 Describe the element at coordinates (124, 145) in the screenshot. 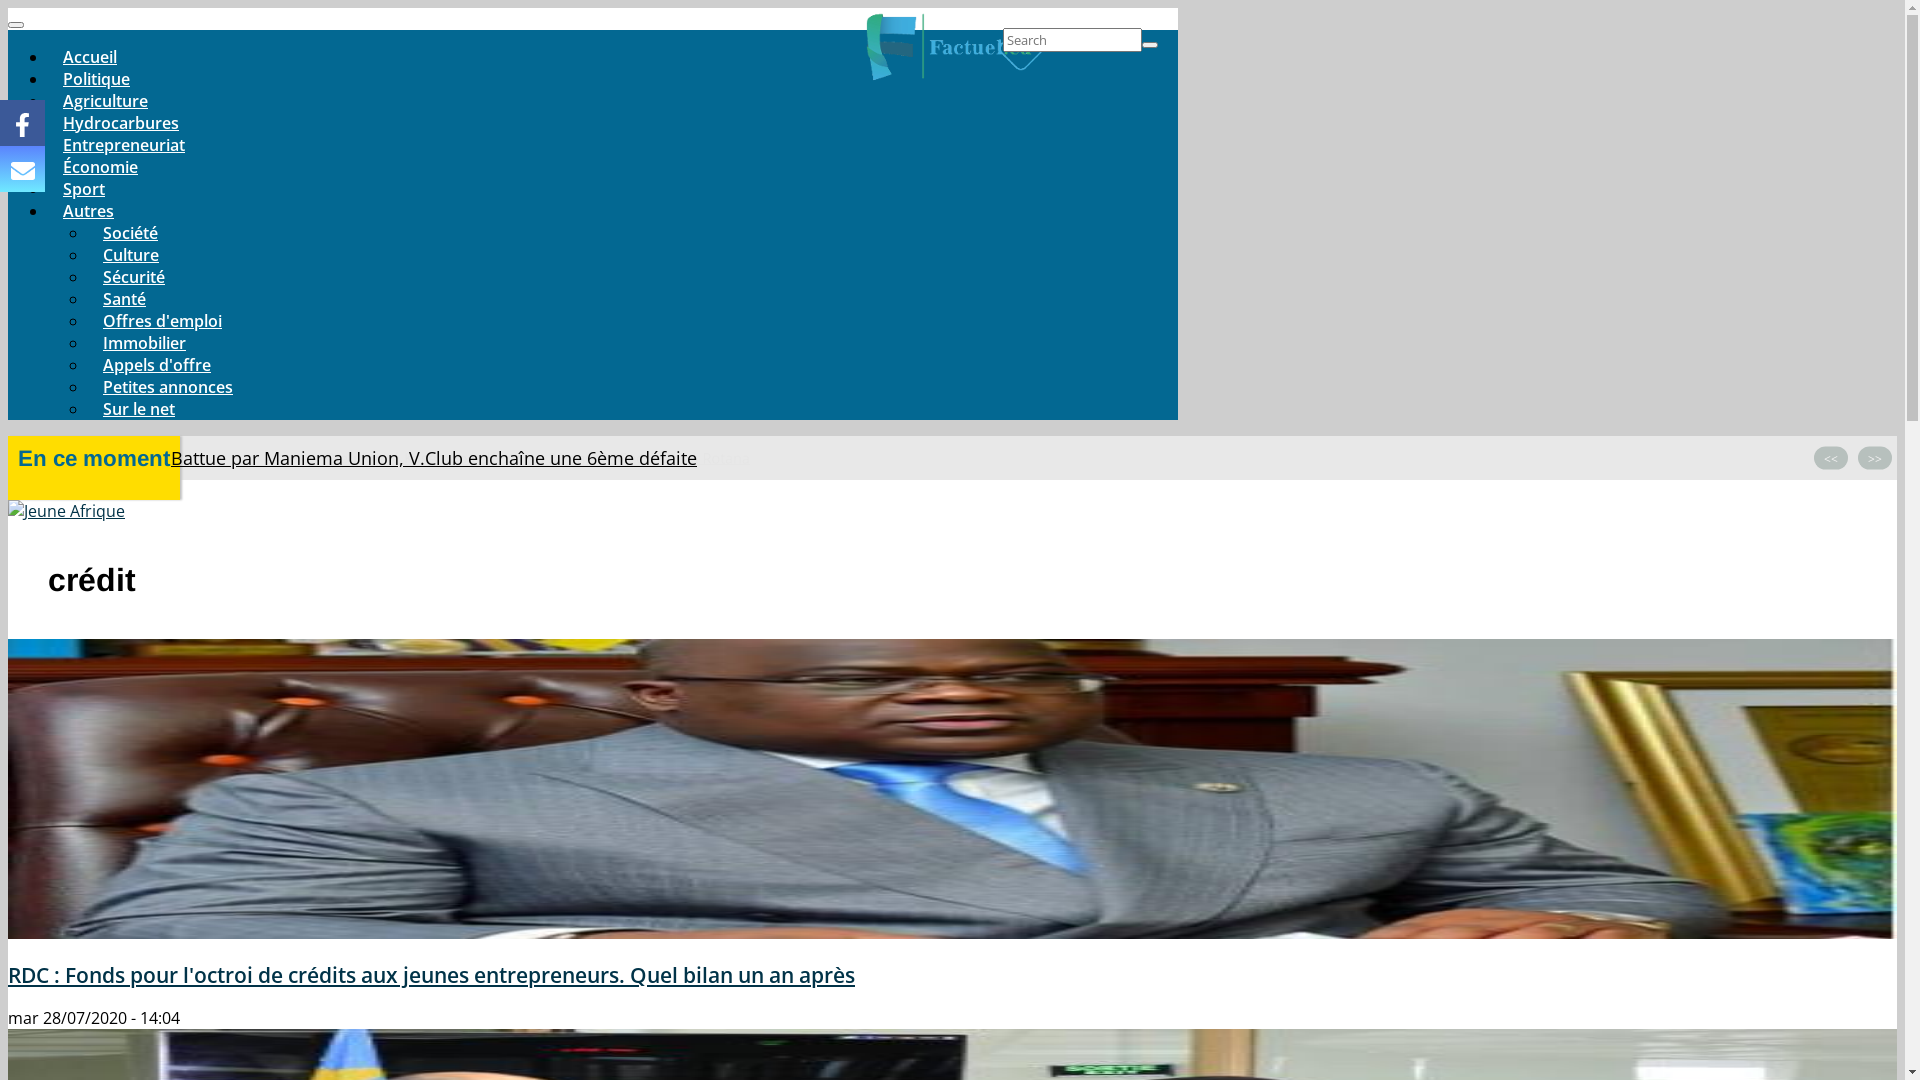

I see `Entrepreneuriat` at that location.